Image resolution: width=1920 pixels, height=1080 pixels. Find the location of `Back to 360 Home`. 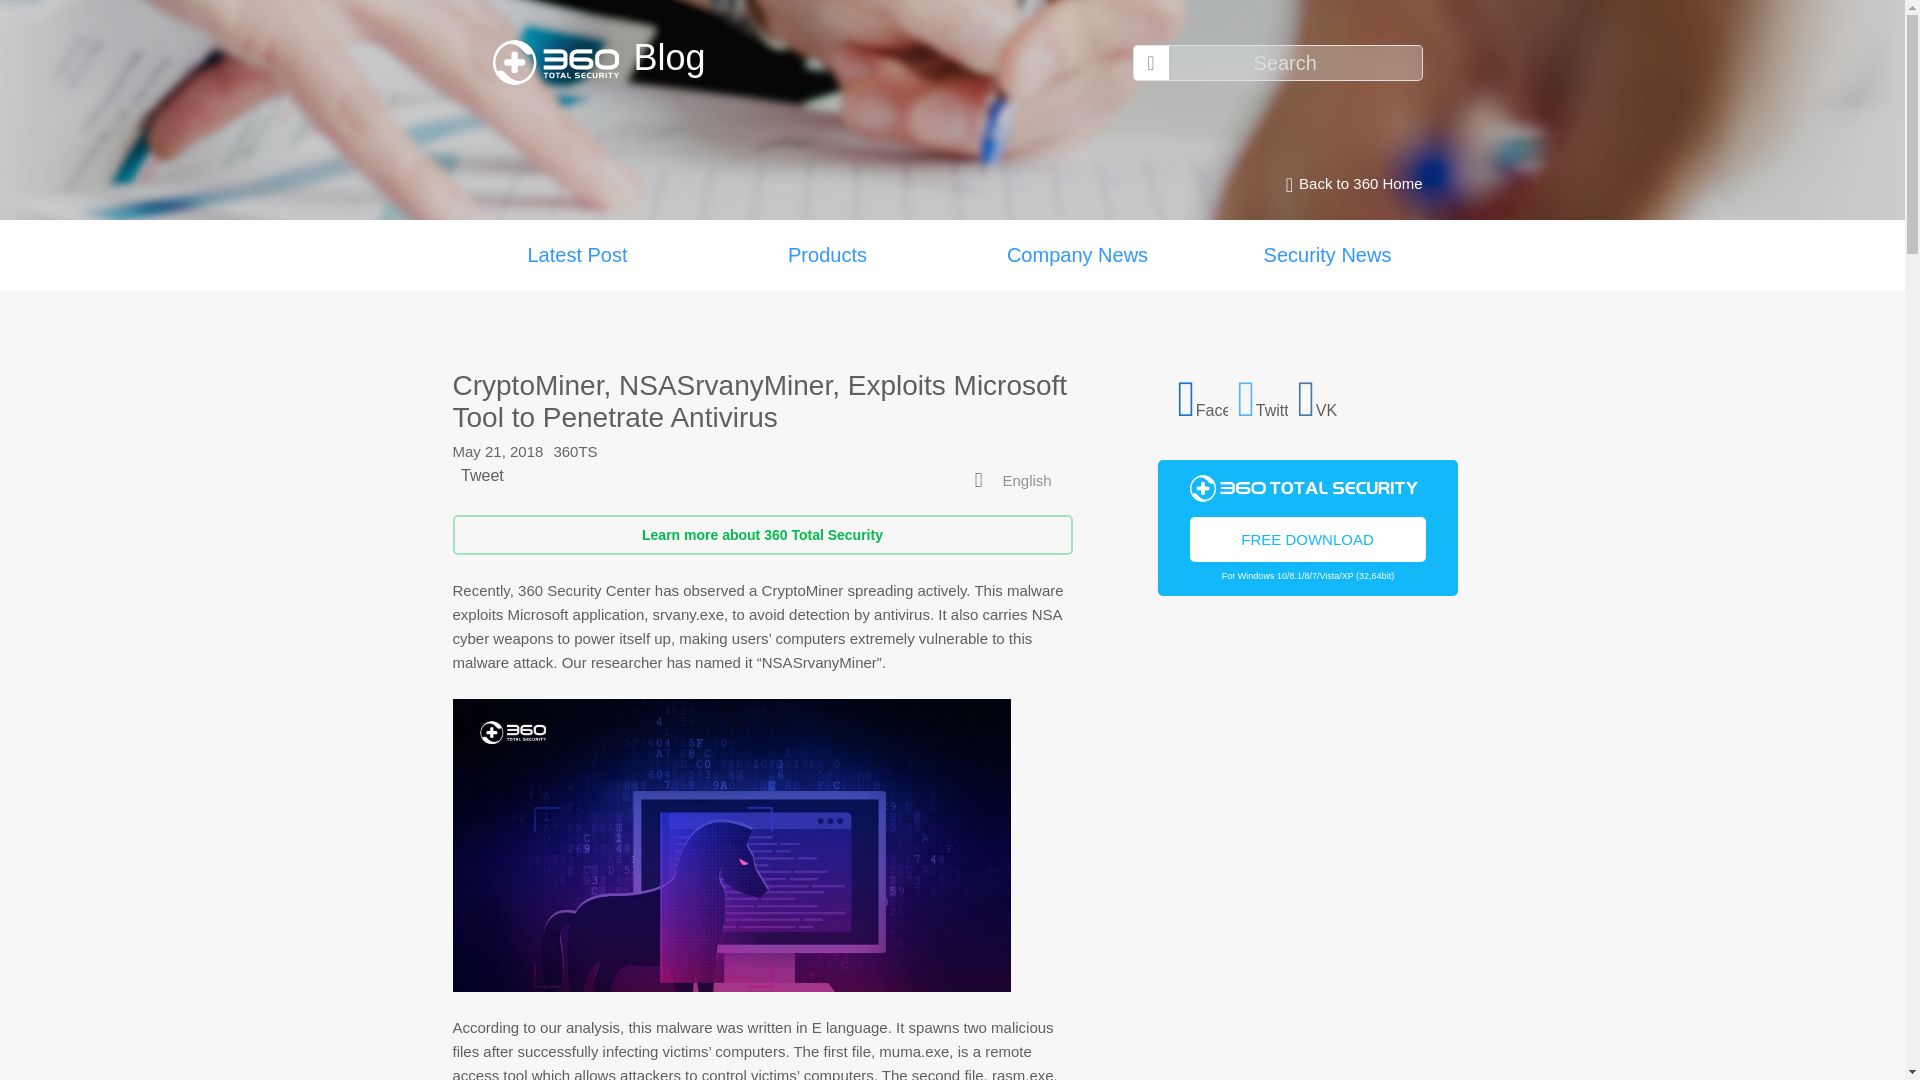

Back to 360 Home is located at coordinates (1348, 184).